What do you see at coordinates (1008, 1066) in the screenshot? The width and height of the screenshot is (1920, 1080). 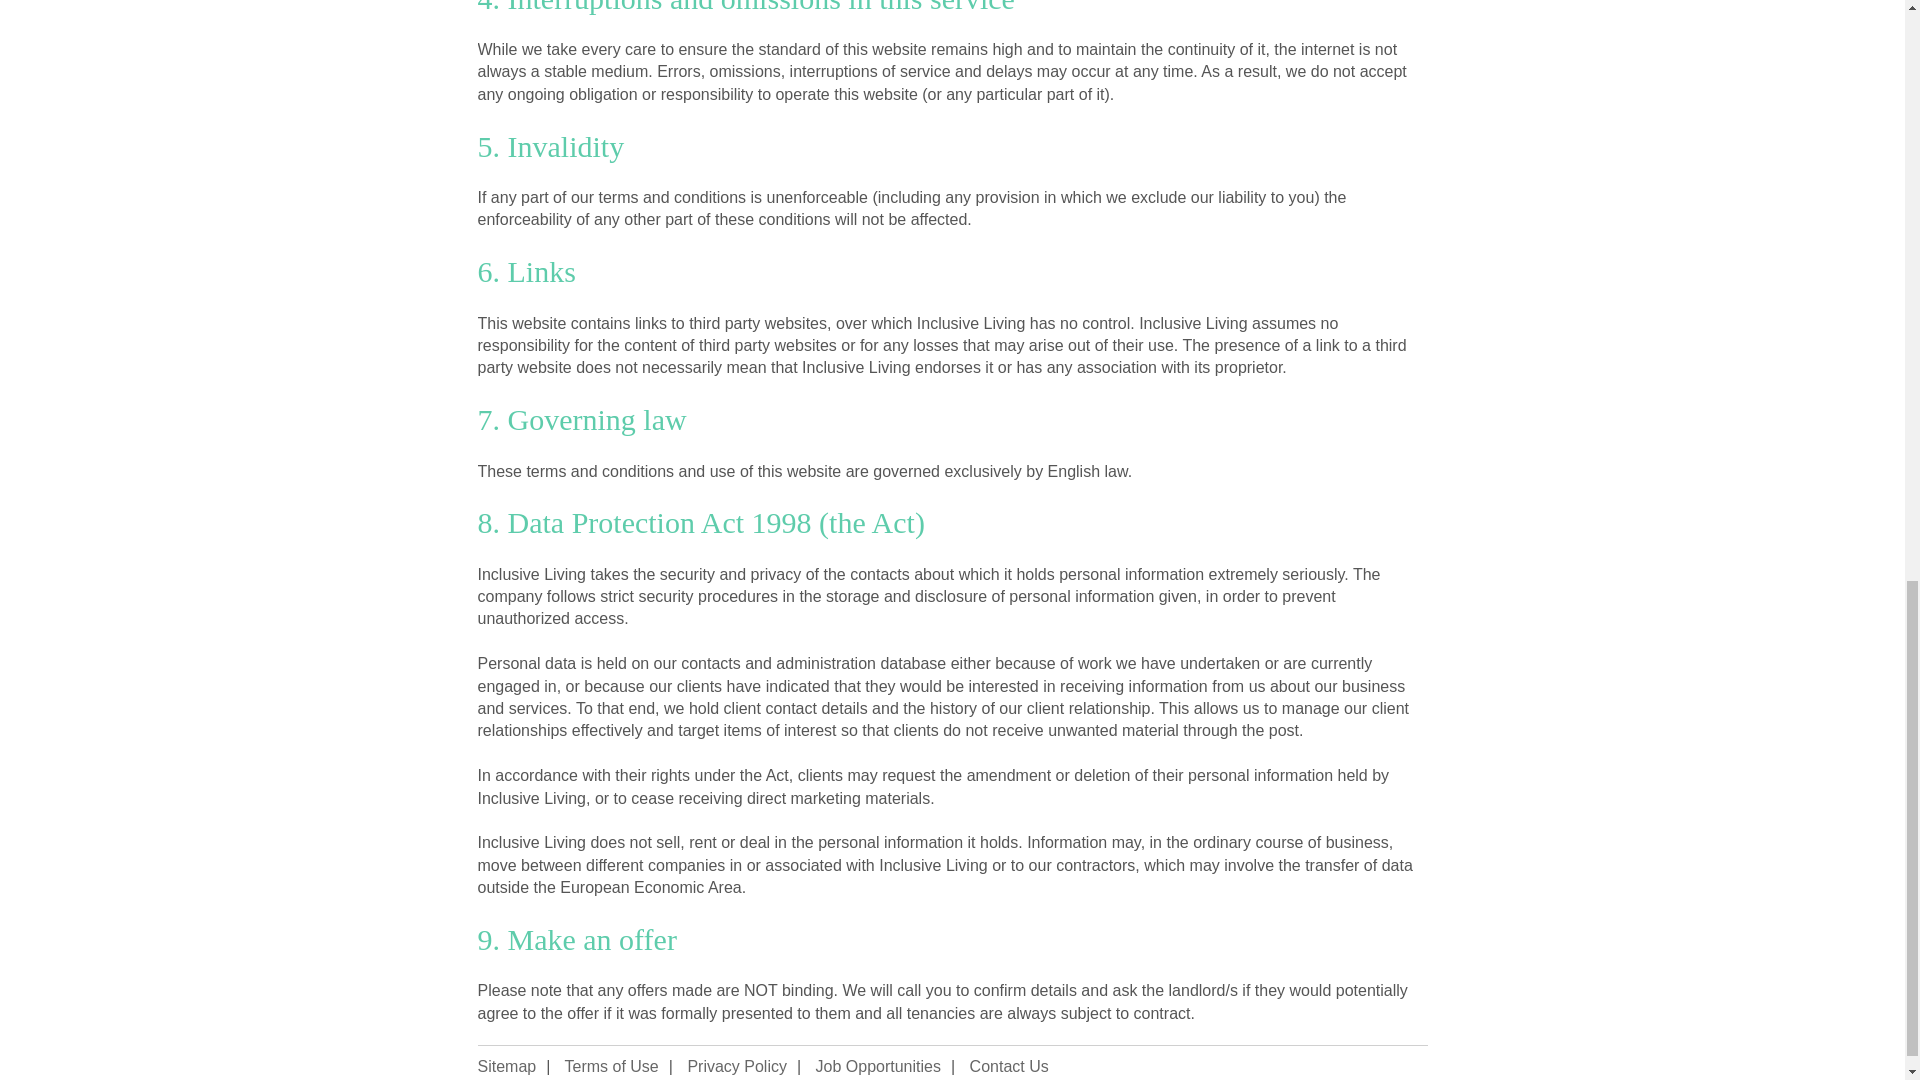 I see `Contact Us` at bounding box center [1008, 1066].